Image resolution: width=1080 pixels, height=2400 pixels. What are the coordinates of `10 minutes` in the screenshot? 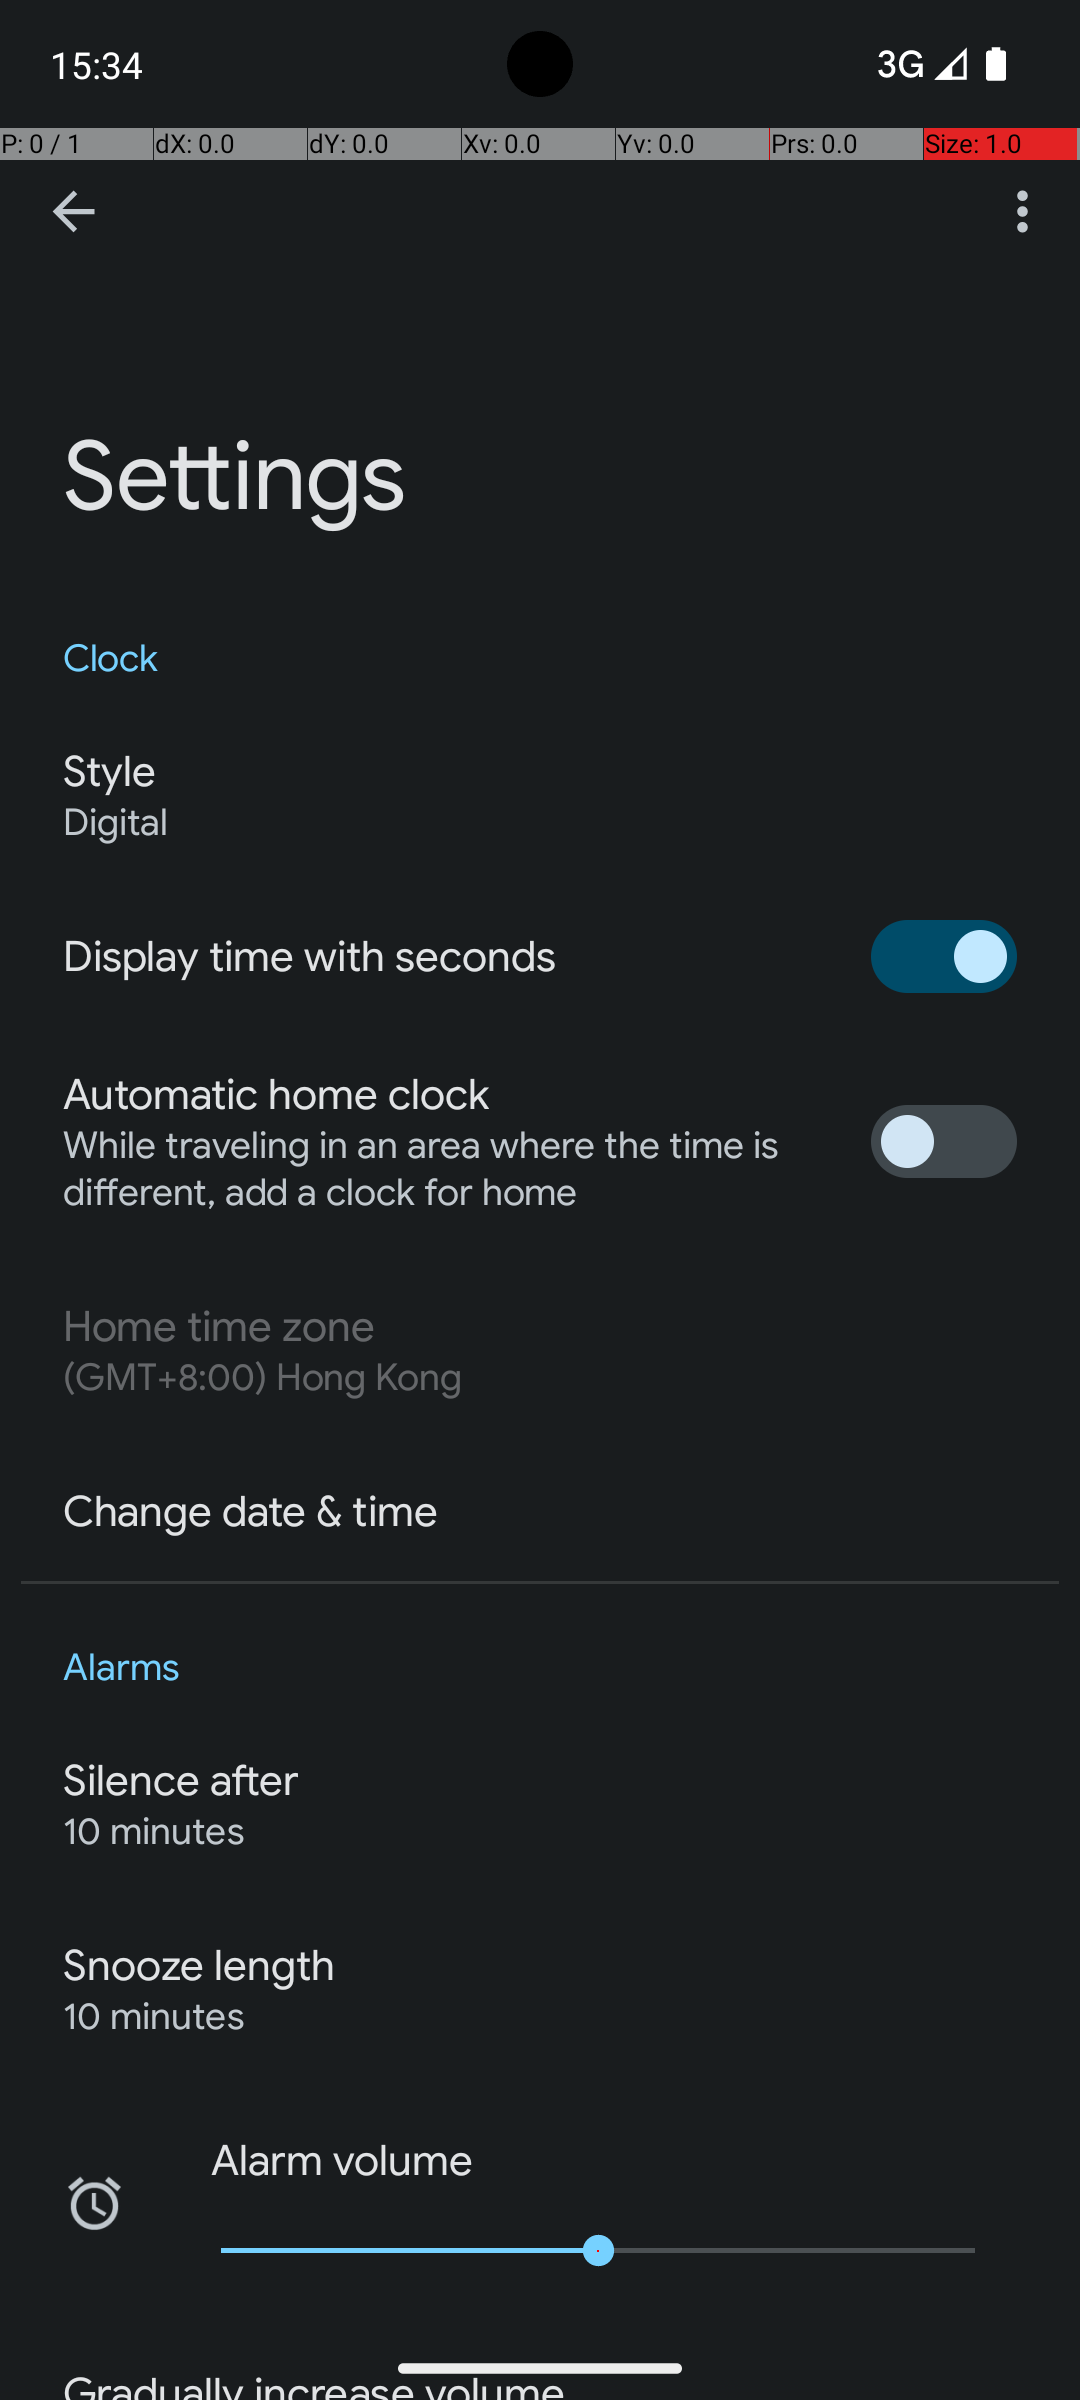 It's located at (154, 1832).